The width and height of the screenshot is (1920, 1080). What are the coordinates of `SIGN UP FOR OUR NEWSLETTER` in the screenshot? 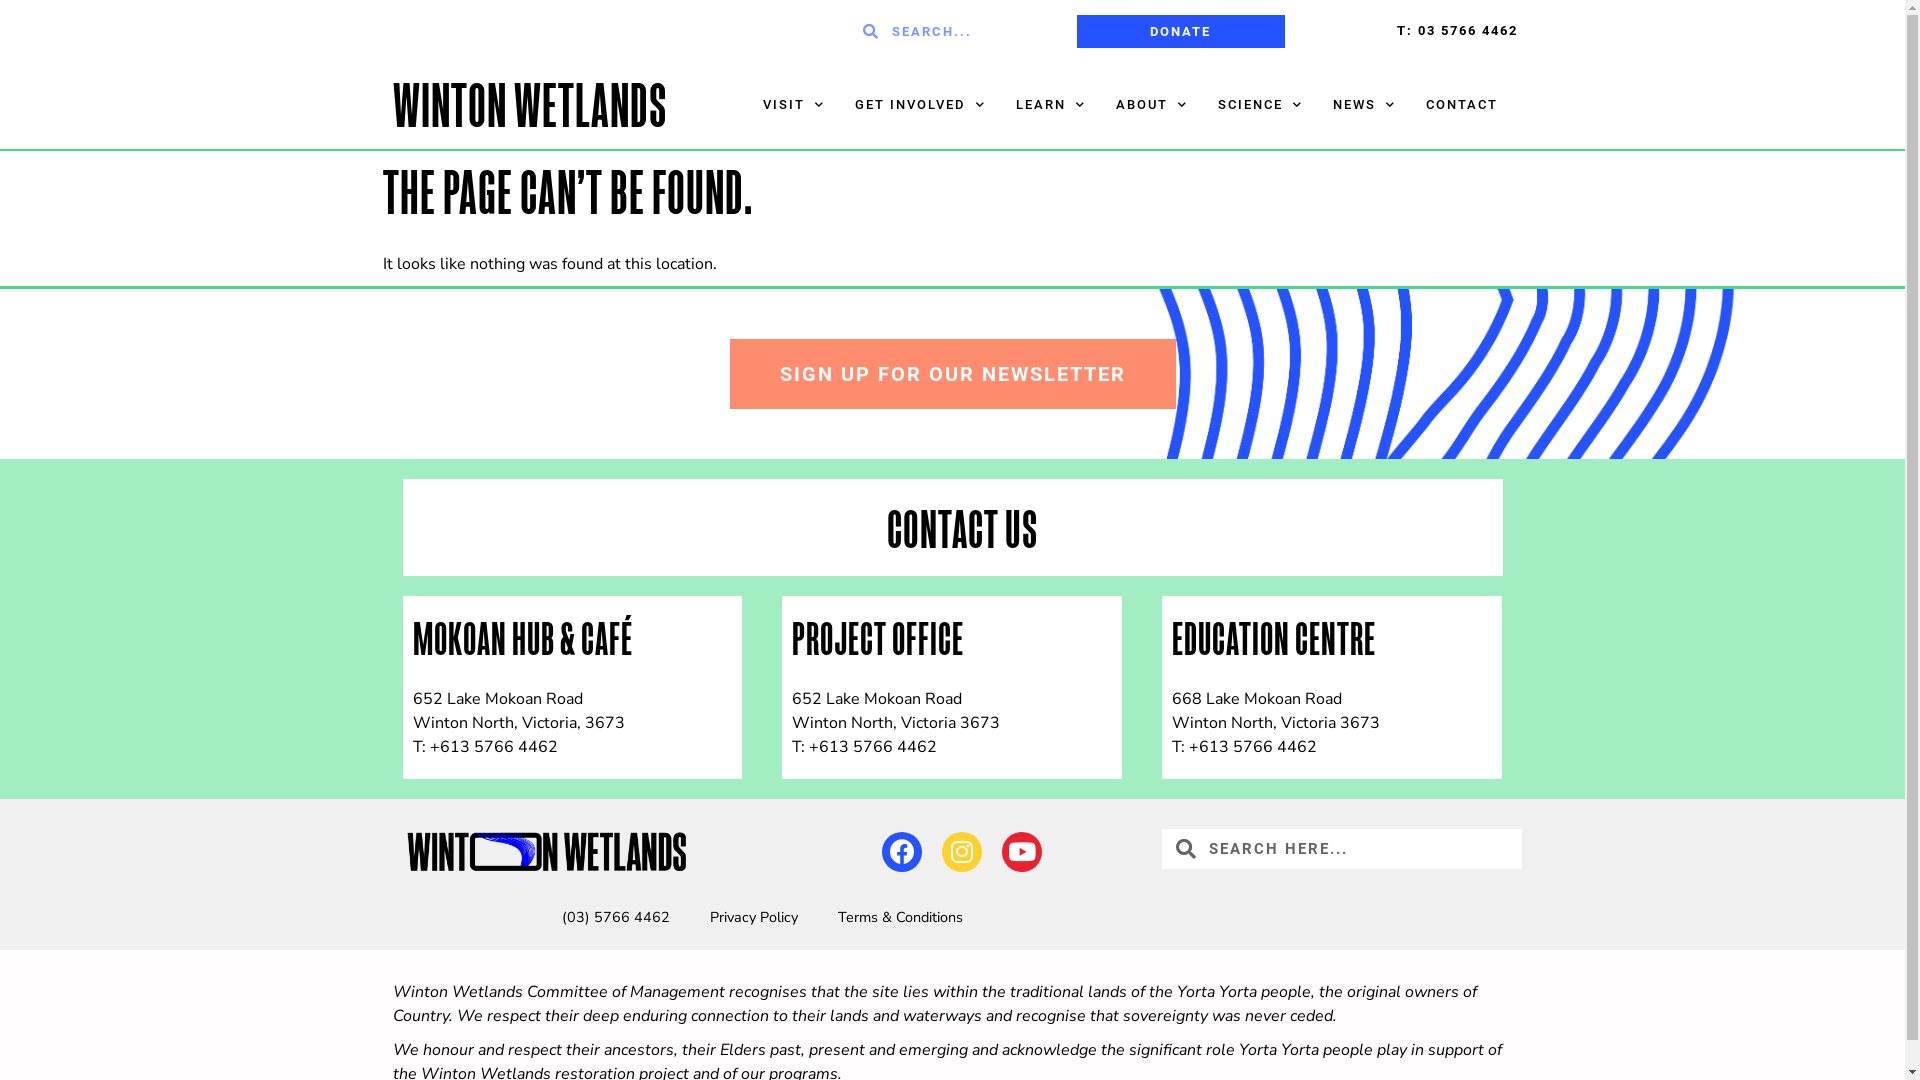 It's located at (953, 374).